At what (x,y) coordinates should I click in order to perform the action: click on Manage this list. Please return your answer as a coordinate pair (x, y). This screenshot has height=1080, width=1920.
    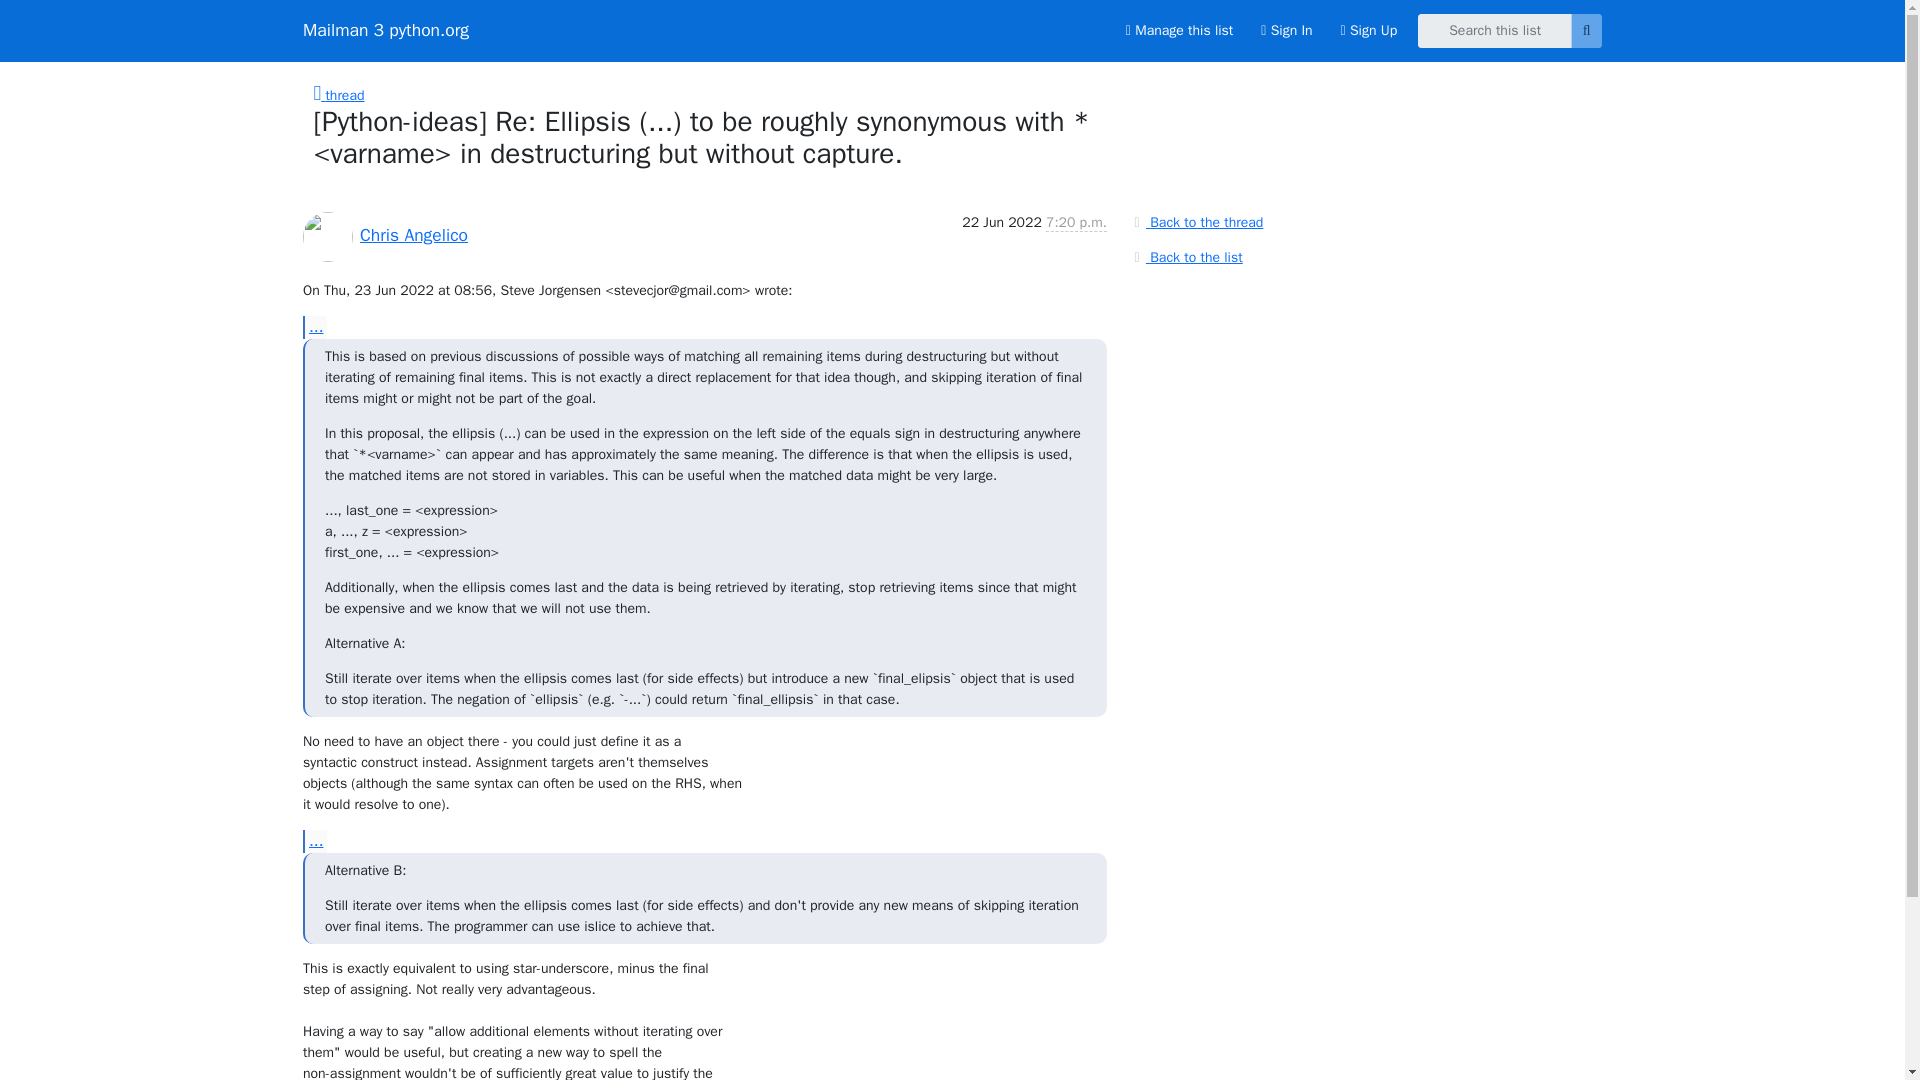
    Looking at the image, I should click on (1178, 30).